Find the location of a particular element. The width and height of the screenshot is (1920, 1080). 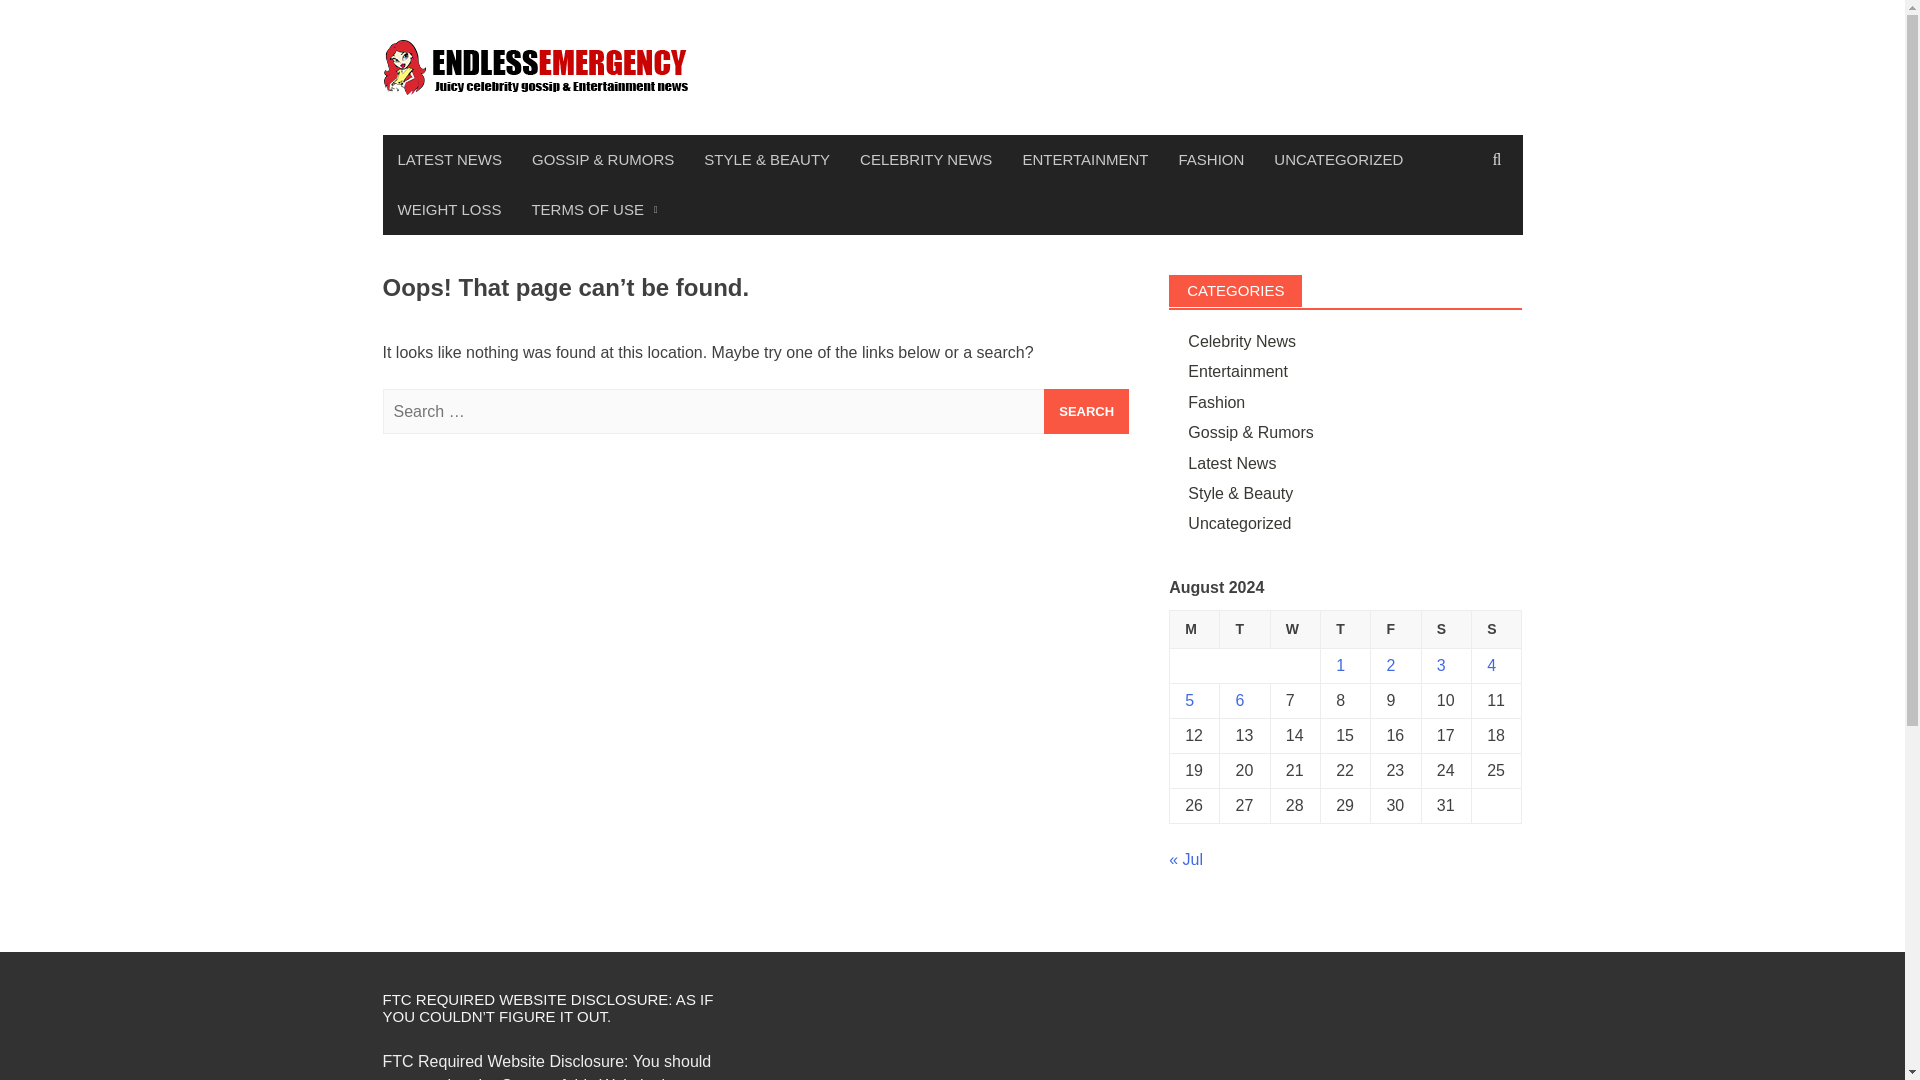

Sunday is located at coordinates (1497, 630).